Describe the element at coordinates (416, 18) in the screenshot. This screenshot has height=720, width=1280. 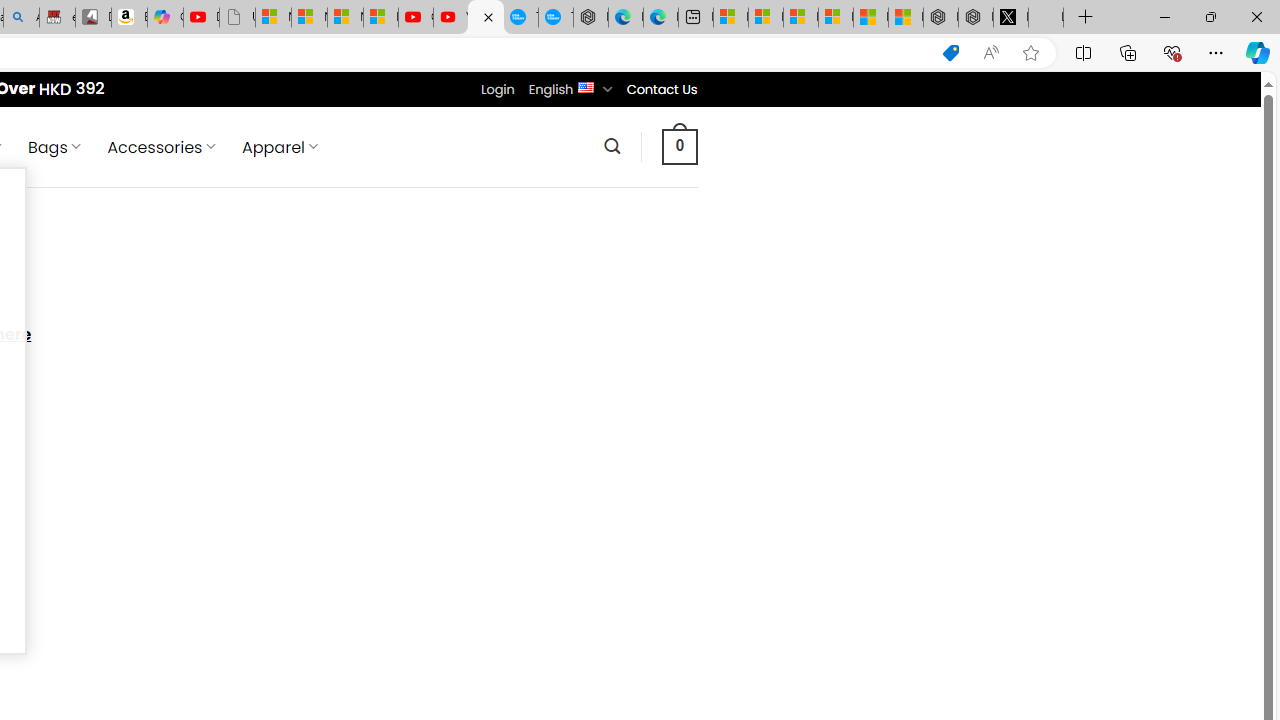
I see `Gloom - YouTube` at that location.